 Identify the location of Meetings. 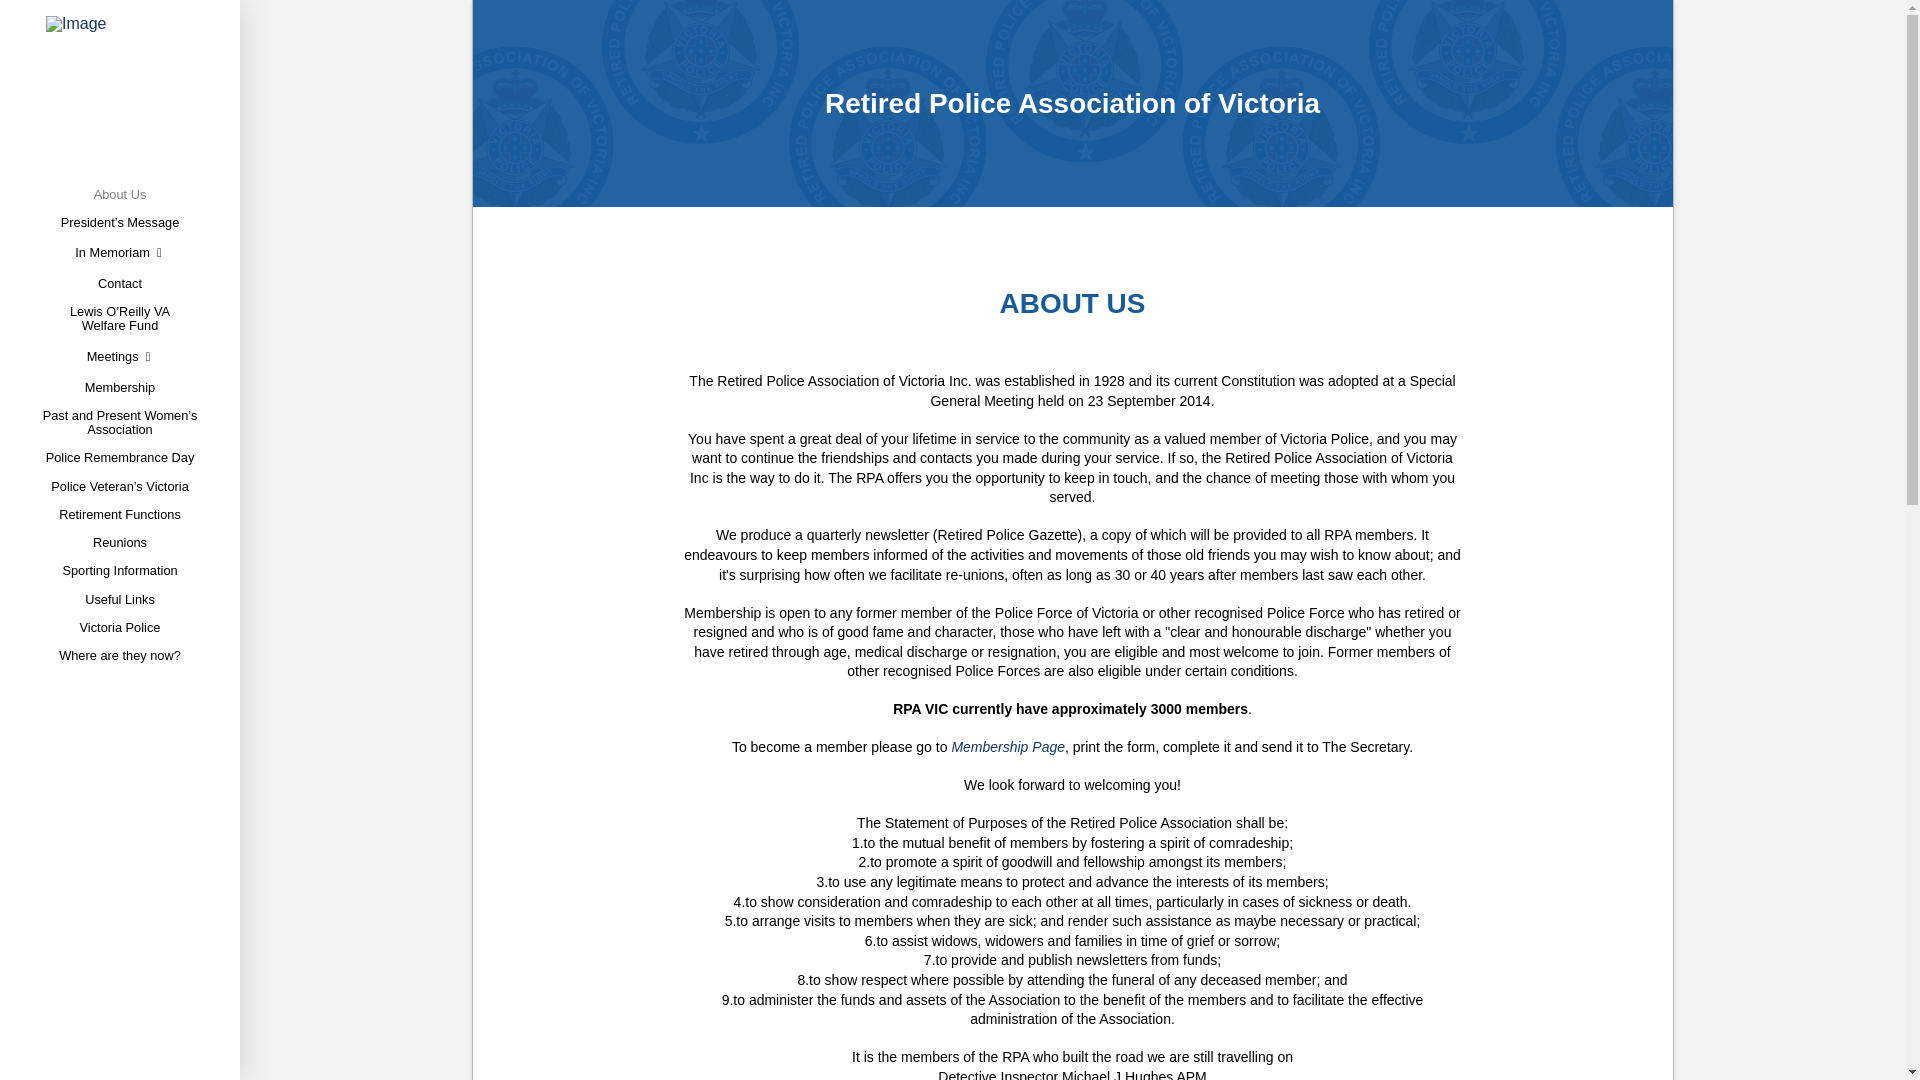
(120, 353).